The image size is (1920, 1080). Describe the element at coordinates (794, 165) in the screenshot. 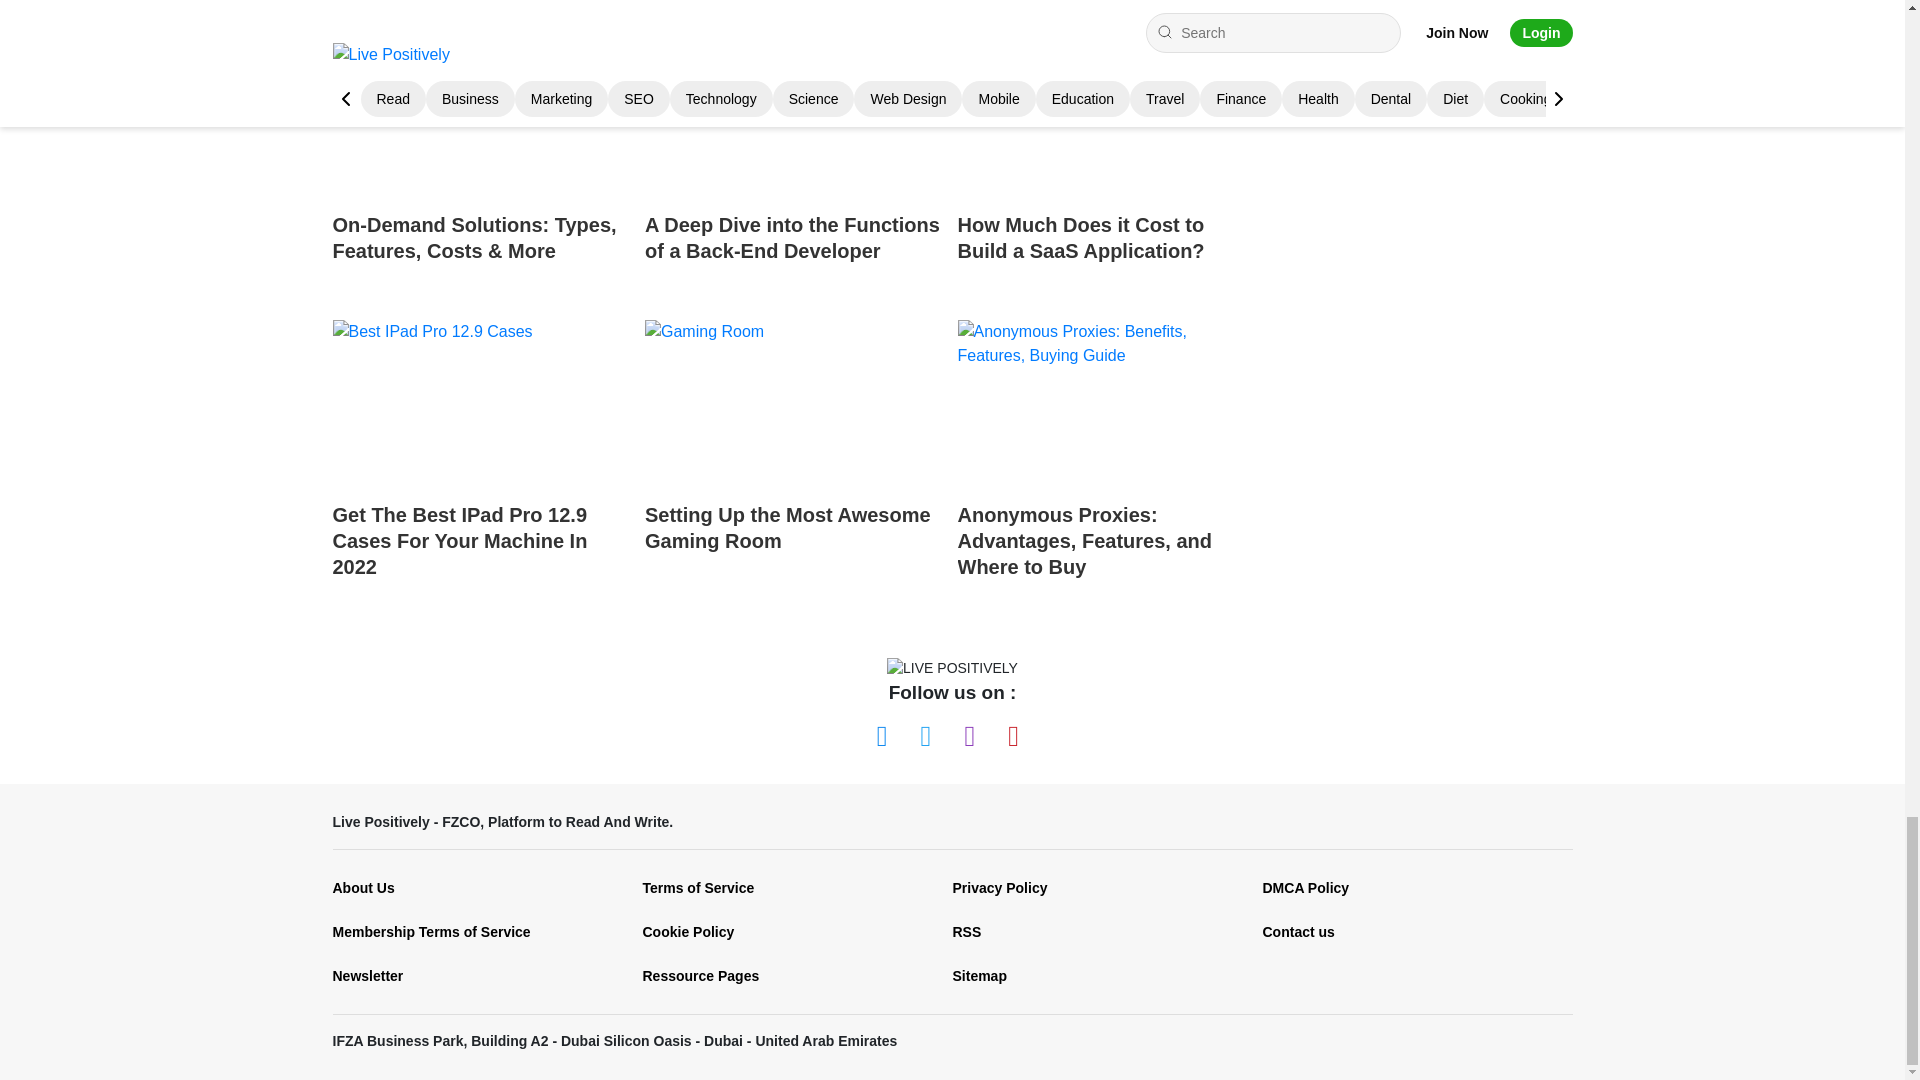

I see `A Deep Dive into the Functions of a Back-End Developer` at that location.